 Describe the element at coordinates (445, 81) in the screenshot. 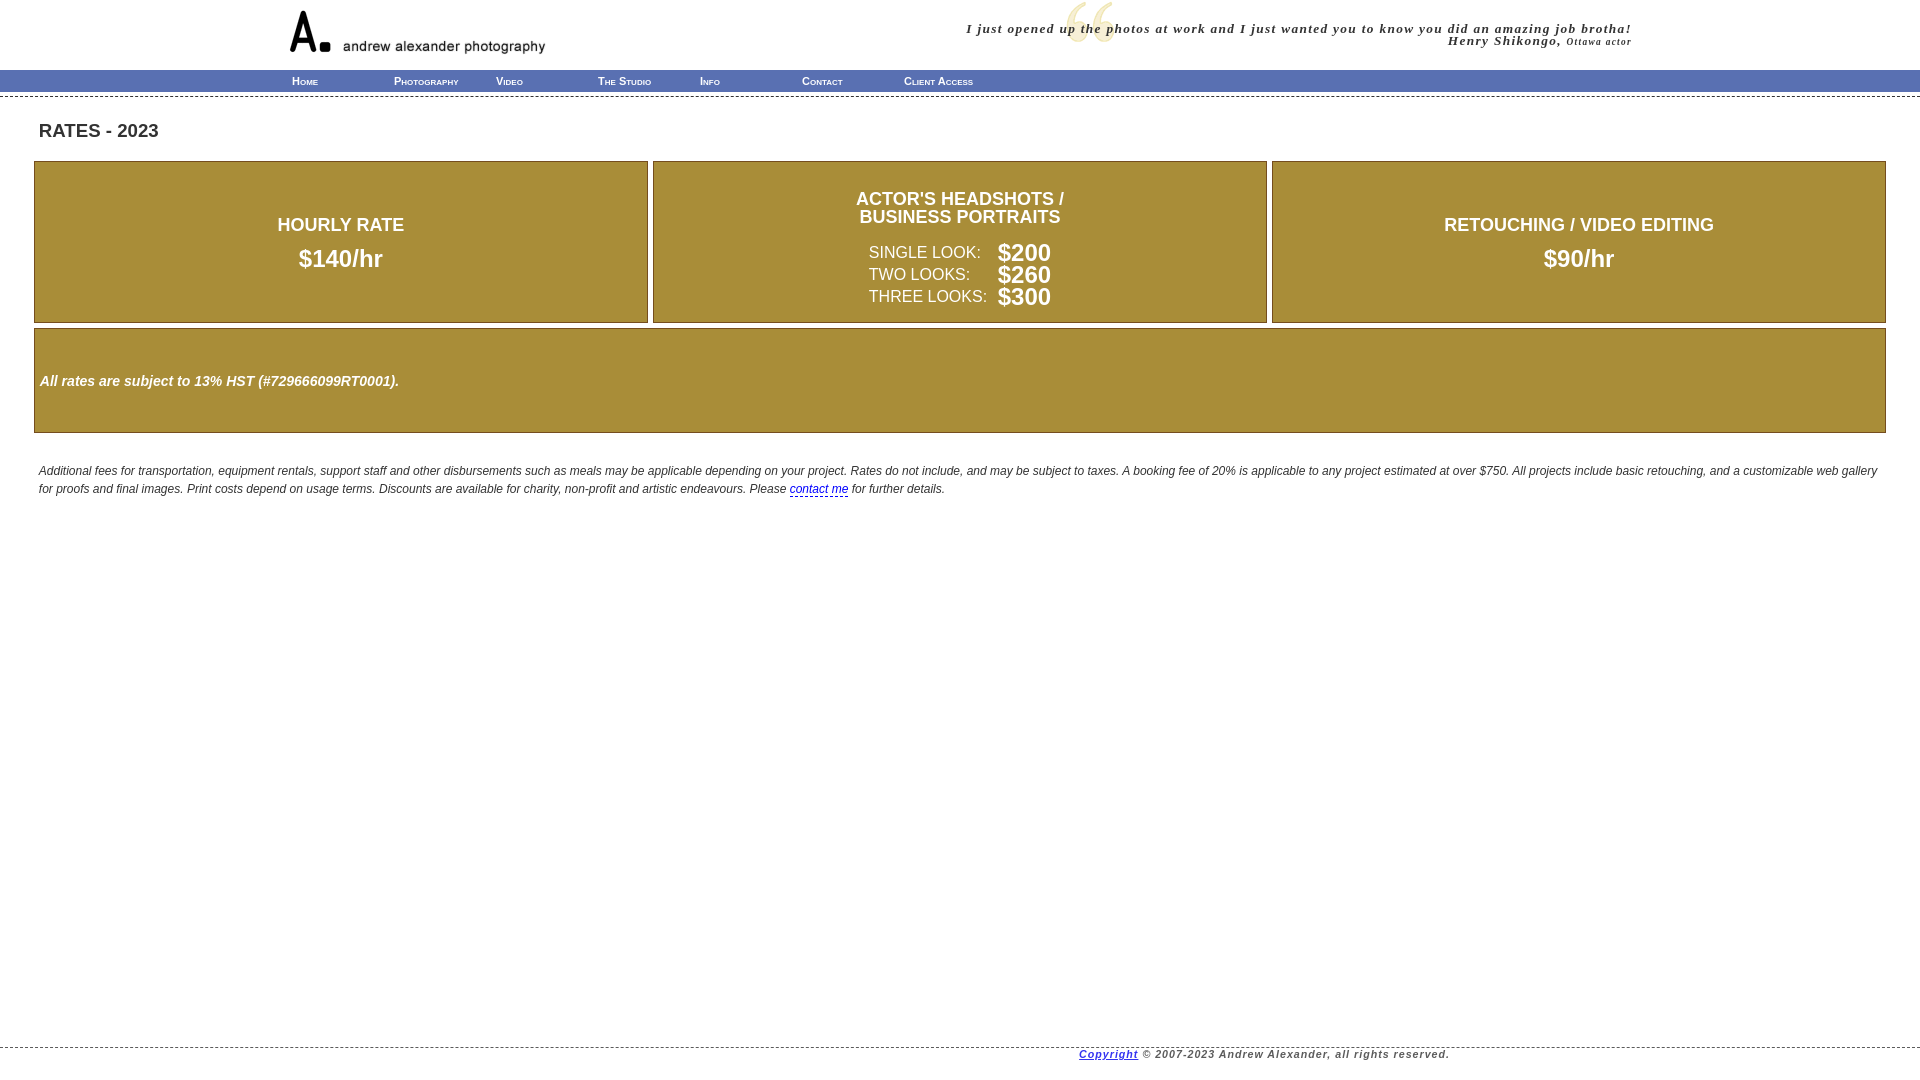

I see `Photography` at that location.